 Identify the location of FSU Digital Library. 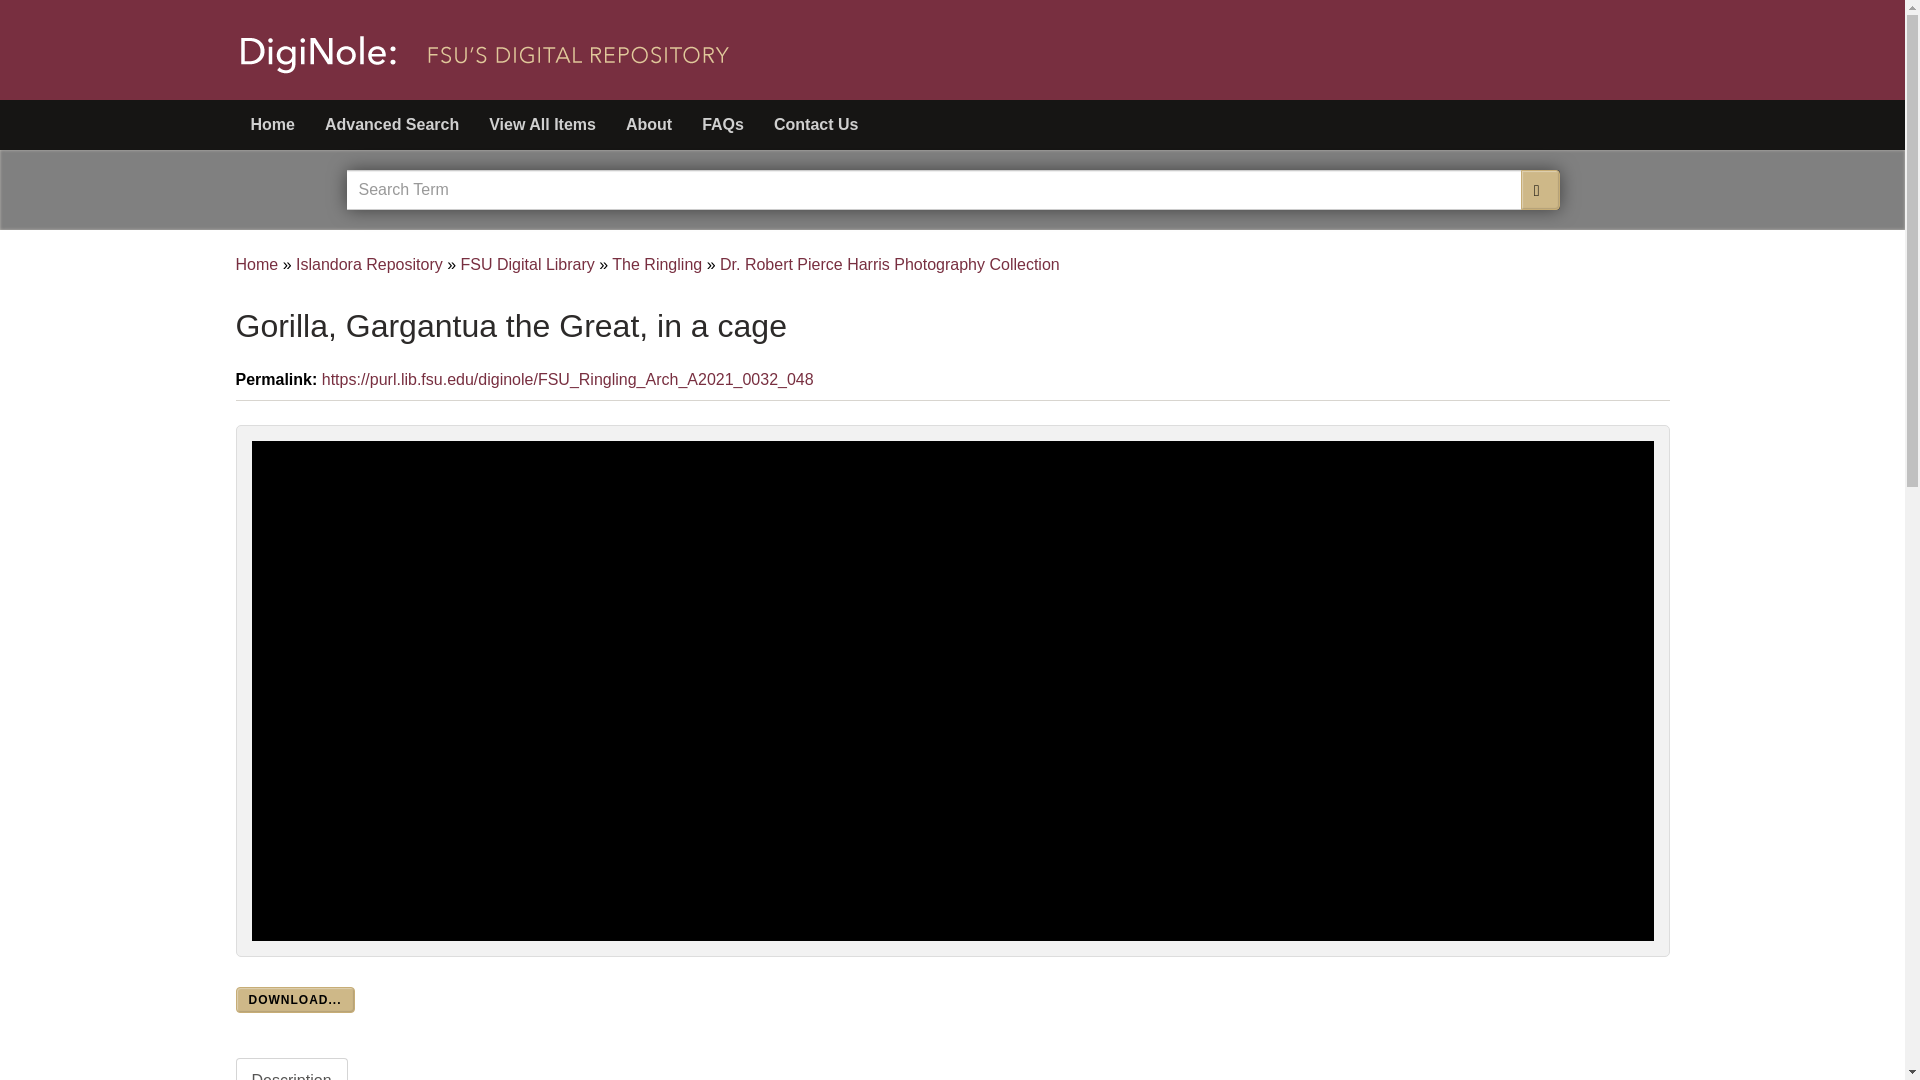
(528, 264).